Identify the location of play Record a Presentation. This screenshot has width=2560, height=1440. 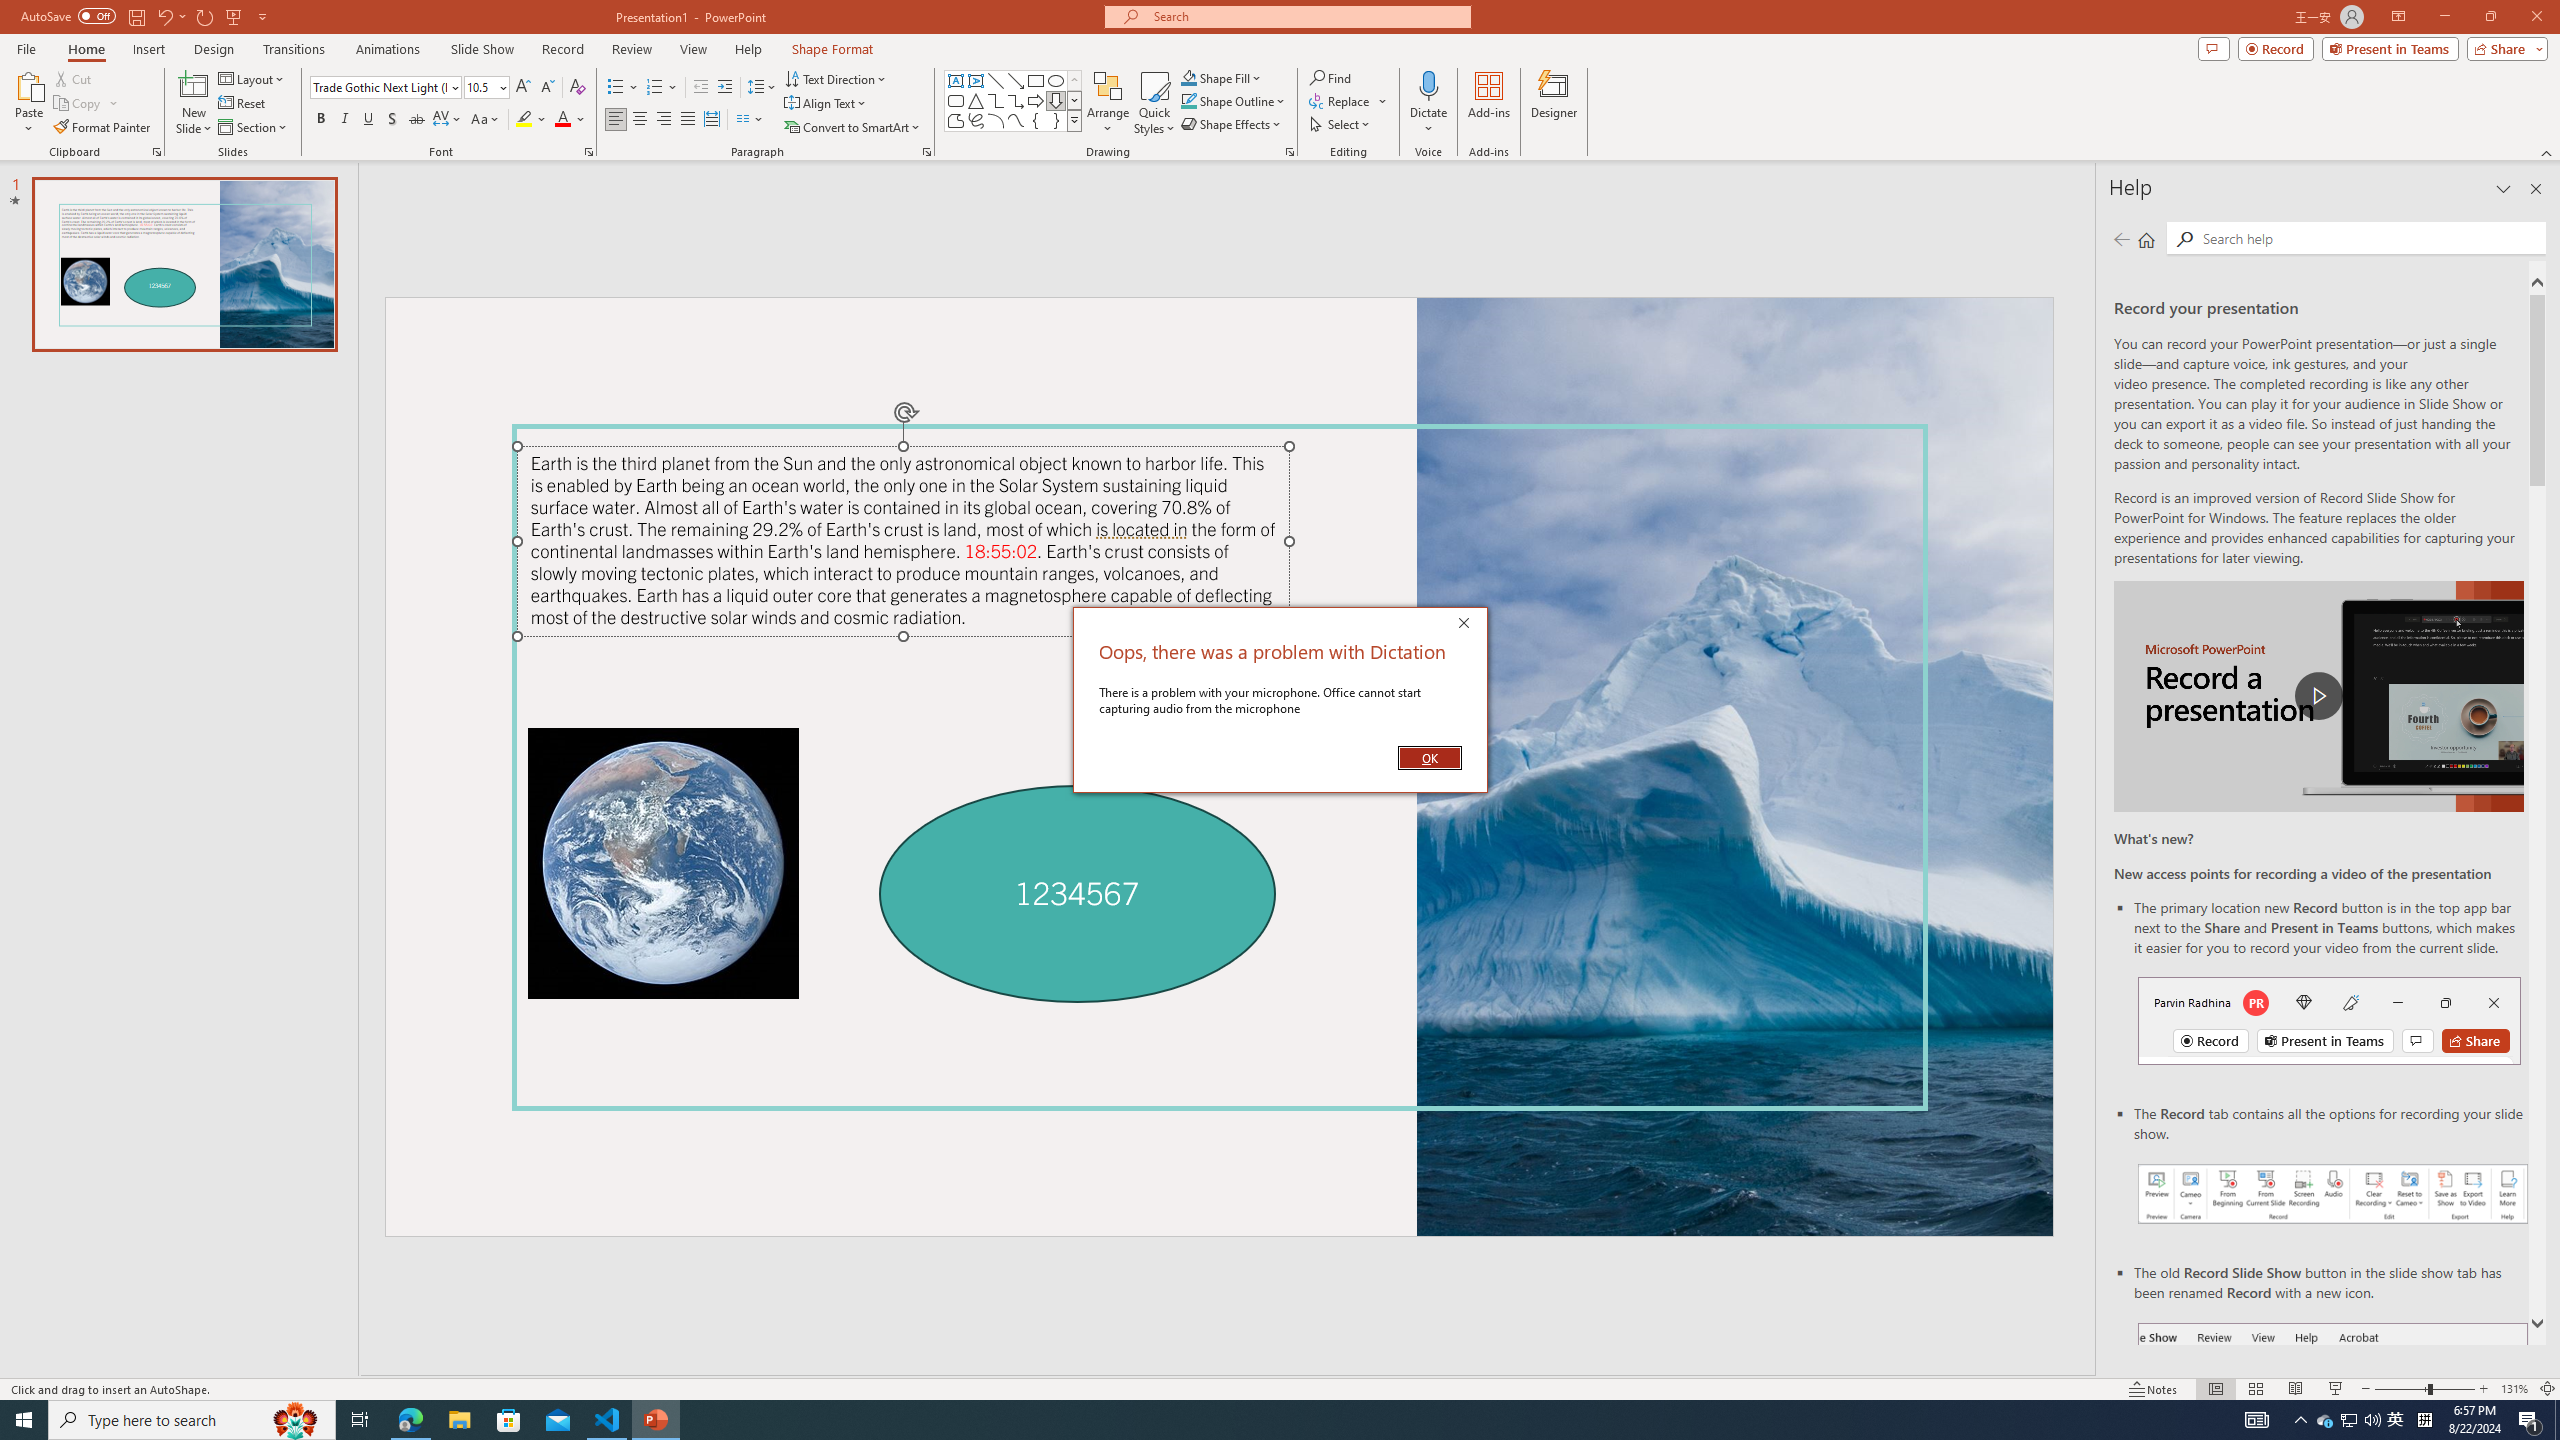
(2318, 696).